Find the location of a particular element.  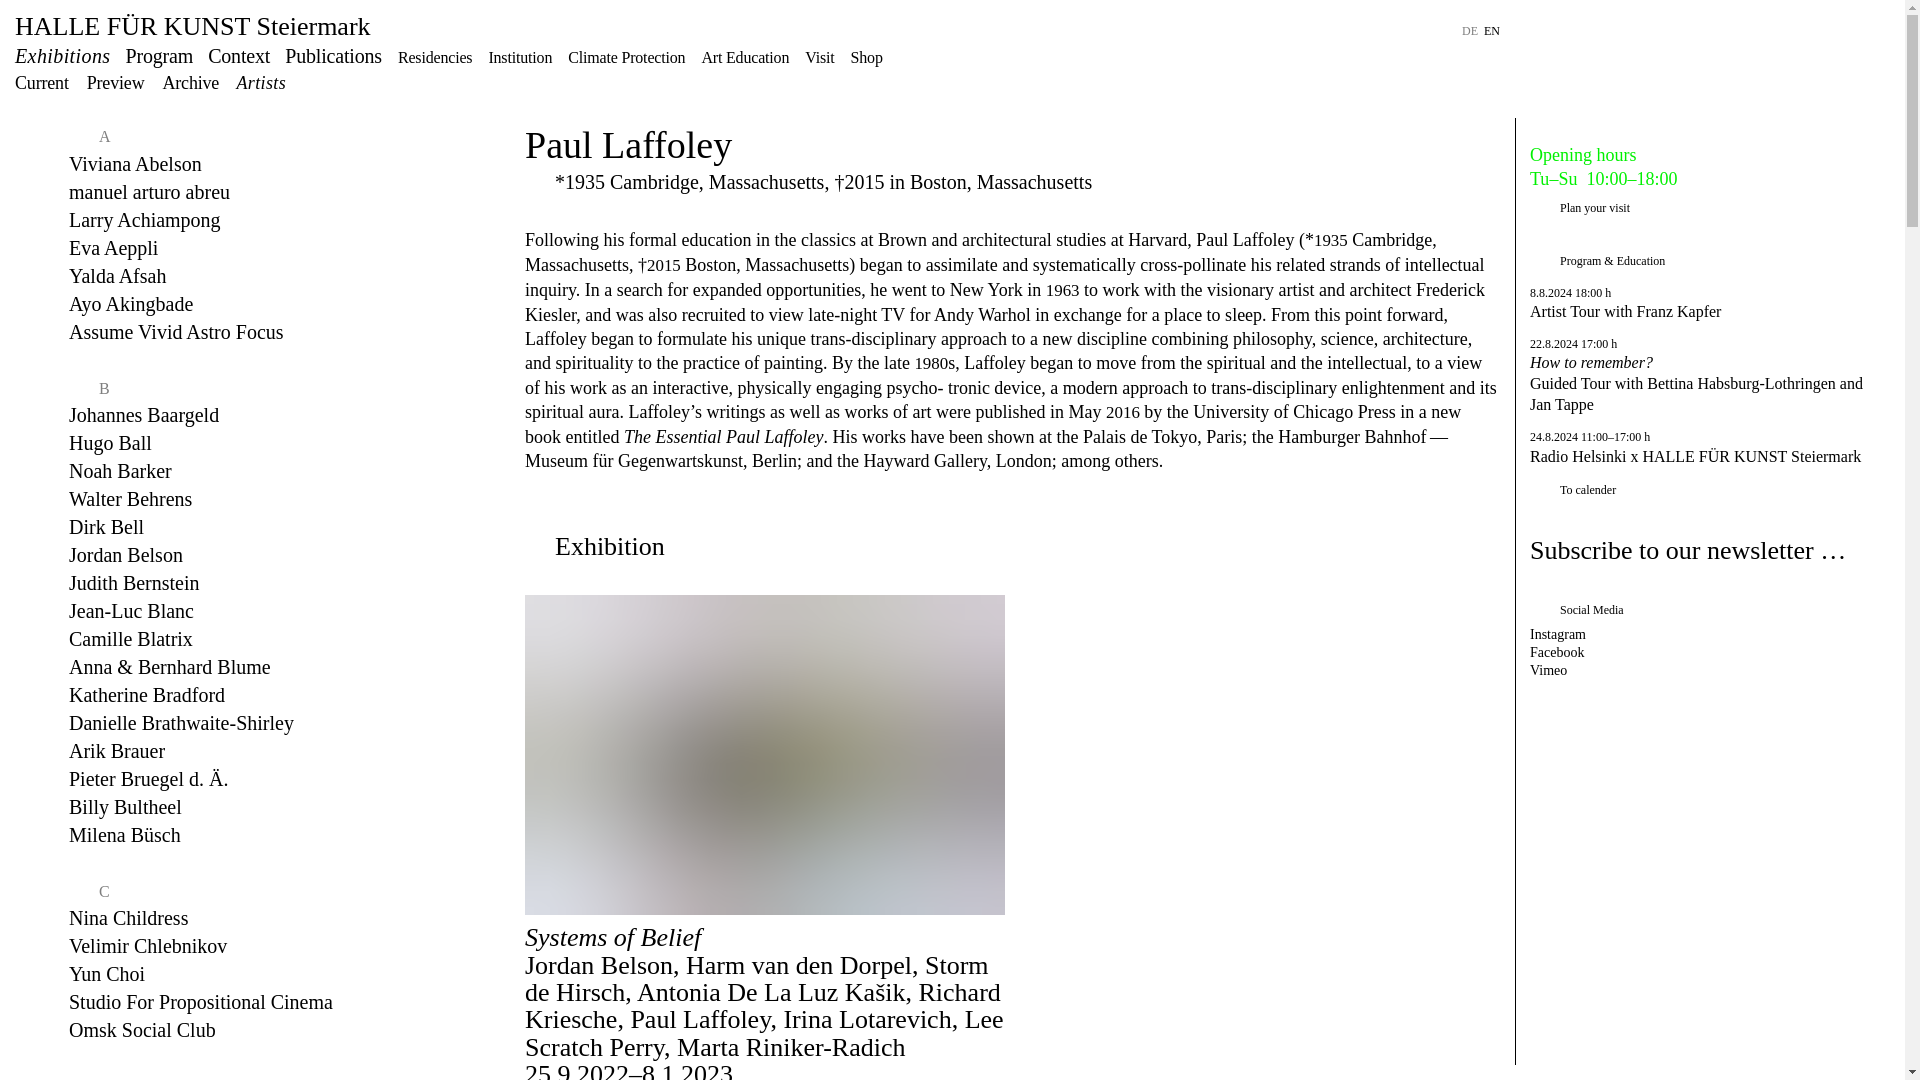

Deutsch is located at coordinates (1470, 30).